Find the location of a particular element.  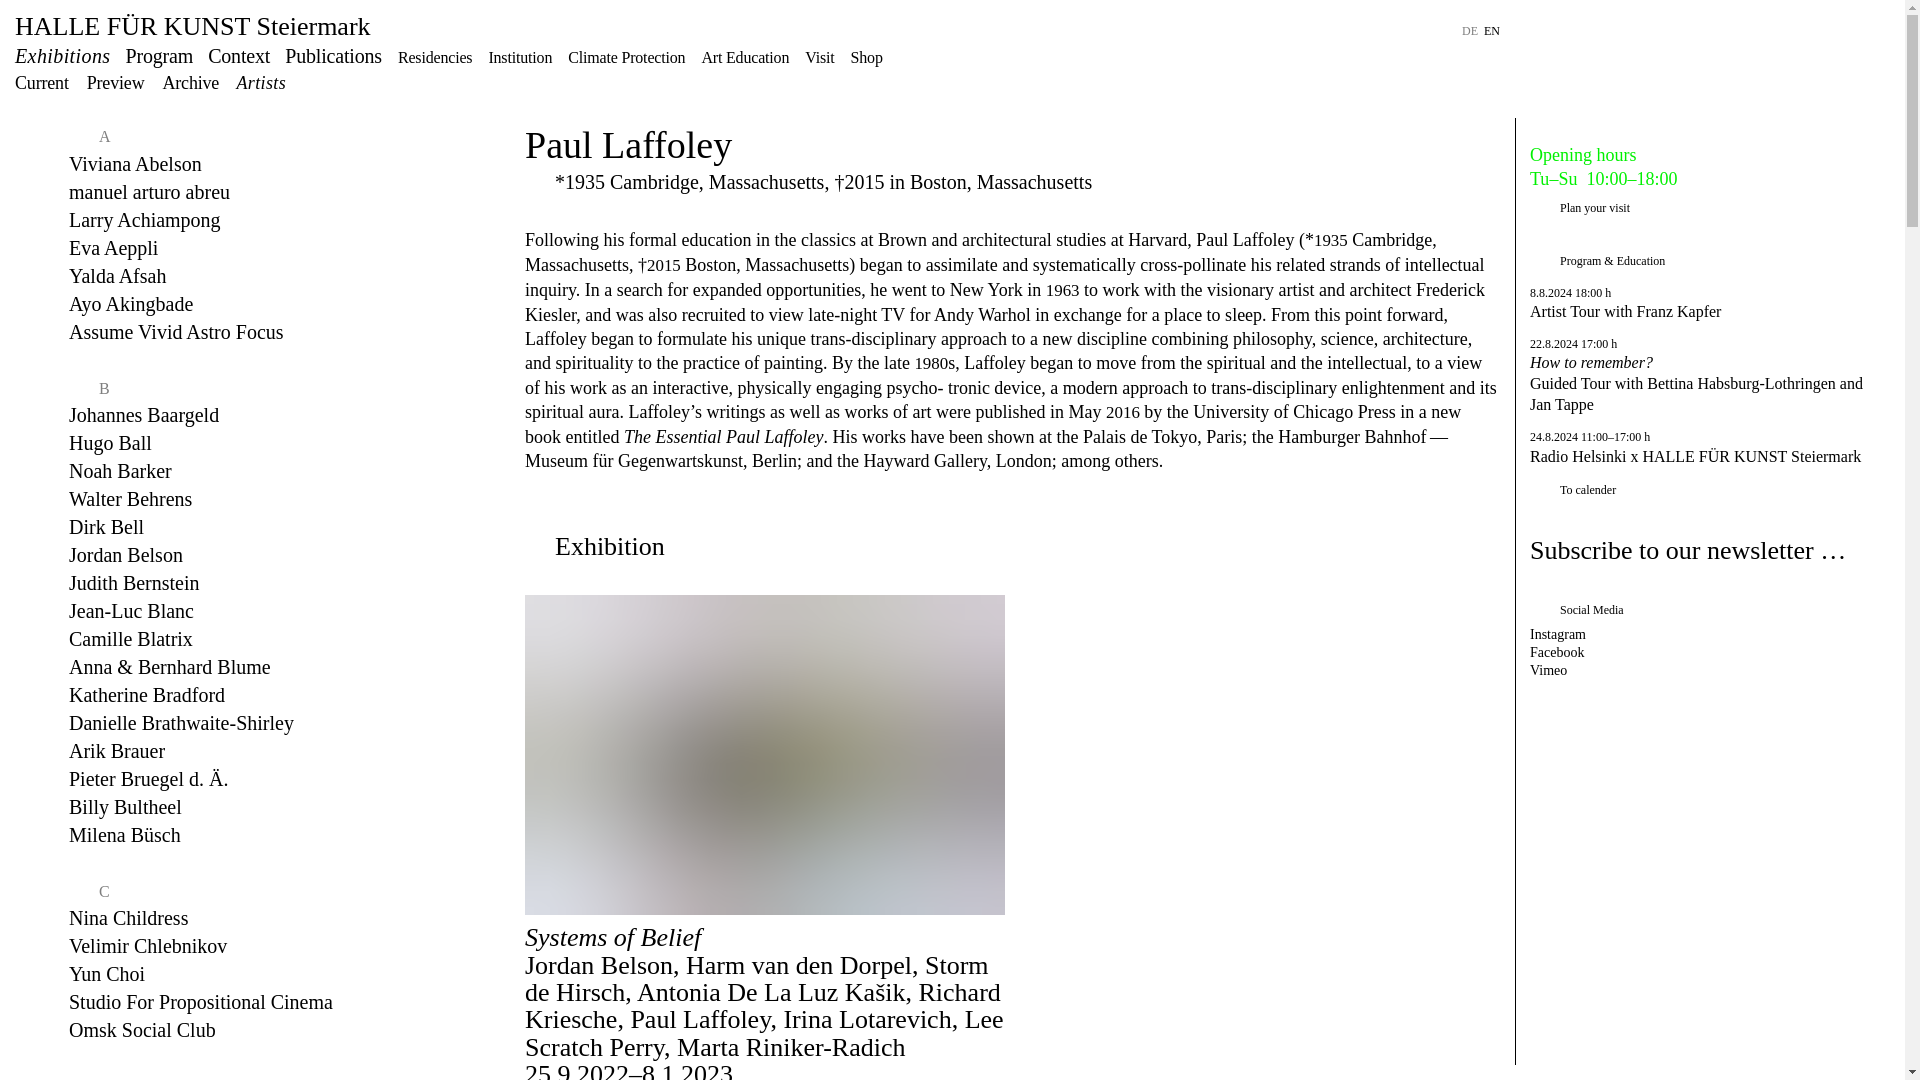

Deutsch is located at coordinates (1470, 30).